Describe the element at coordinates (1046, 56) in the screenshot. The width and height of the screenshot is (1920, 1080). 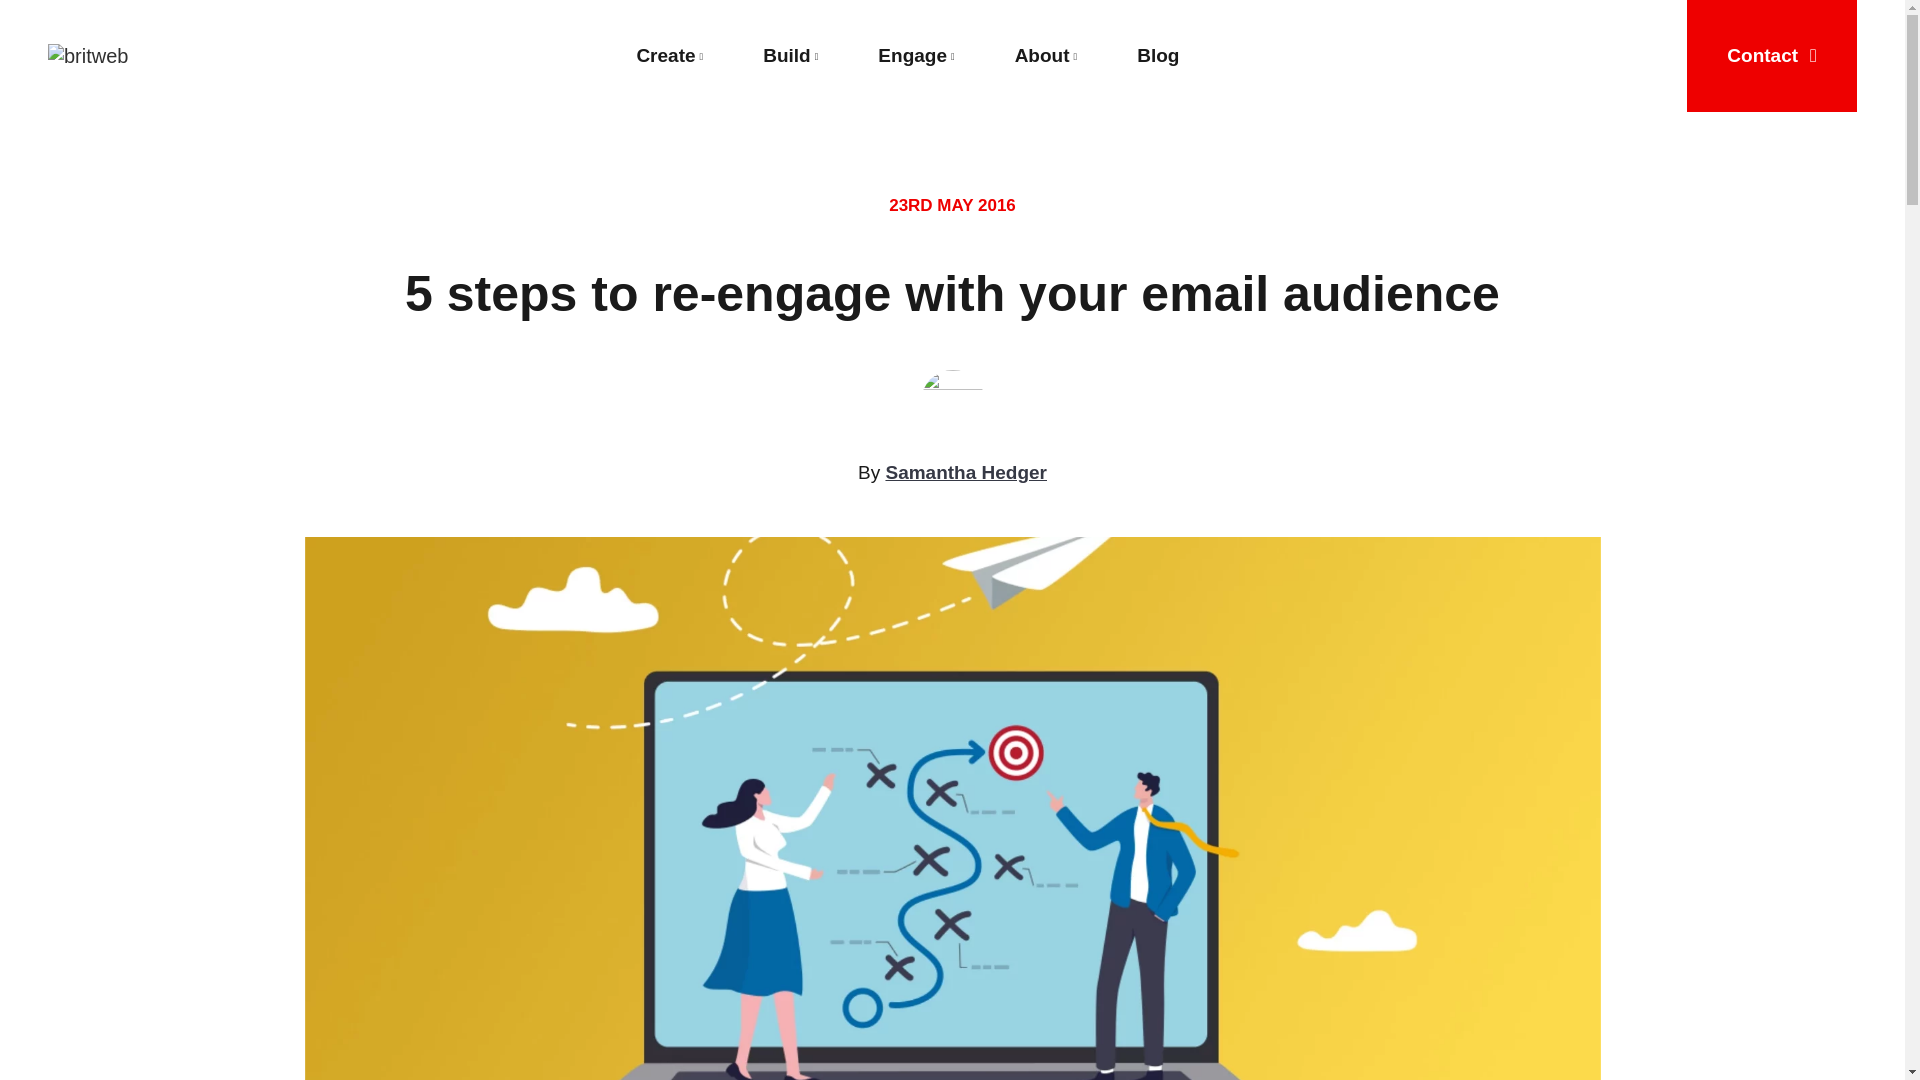
I see `About` at that location.